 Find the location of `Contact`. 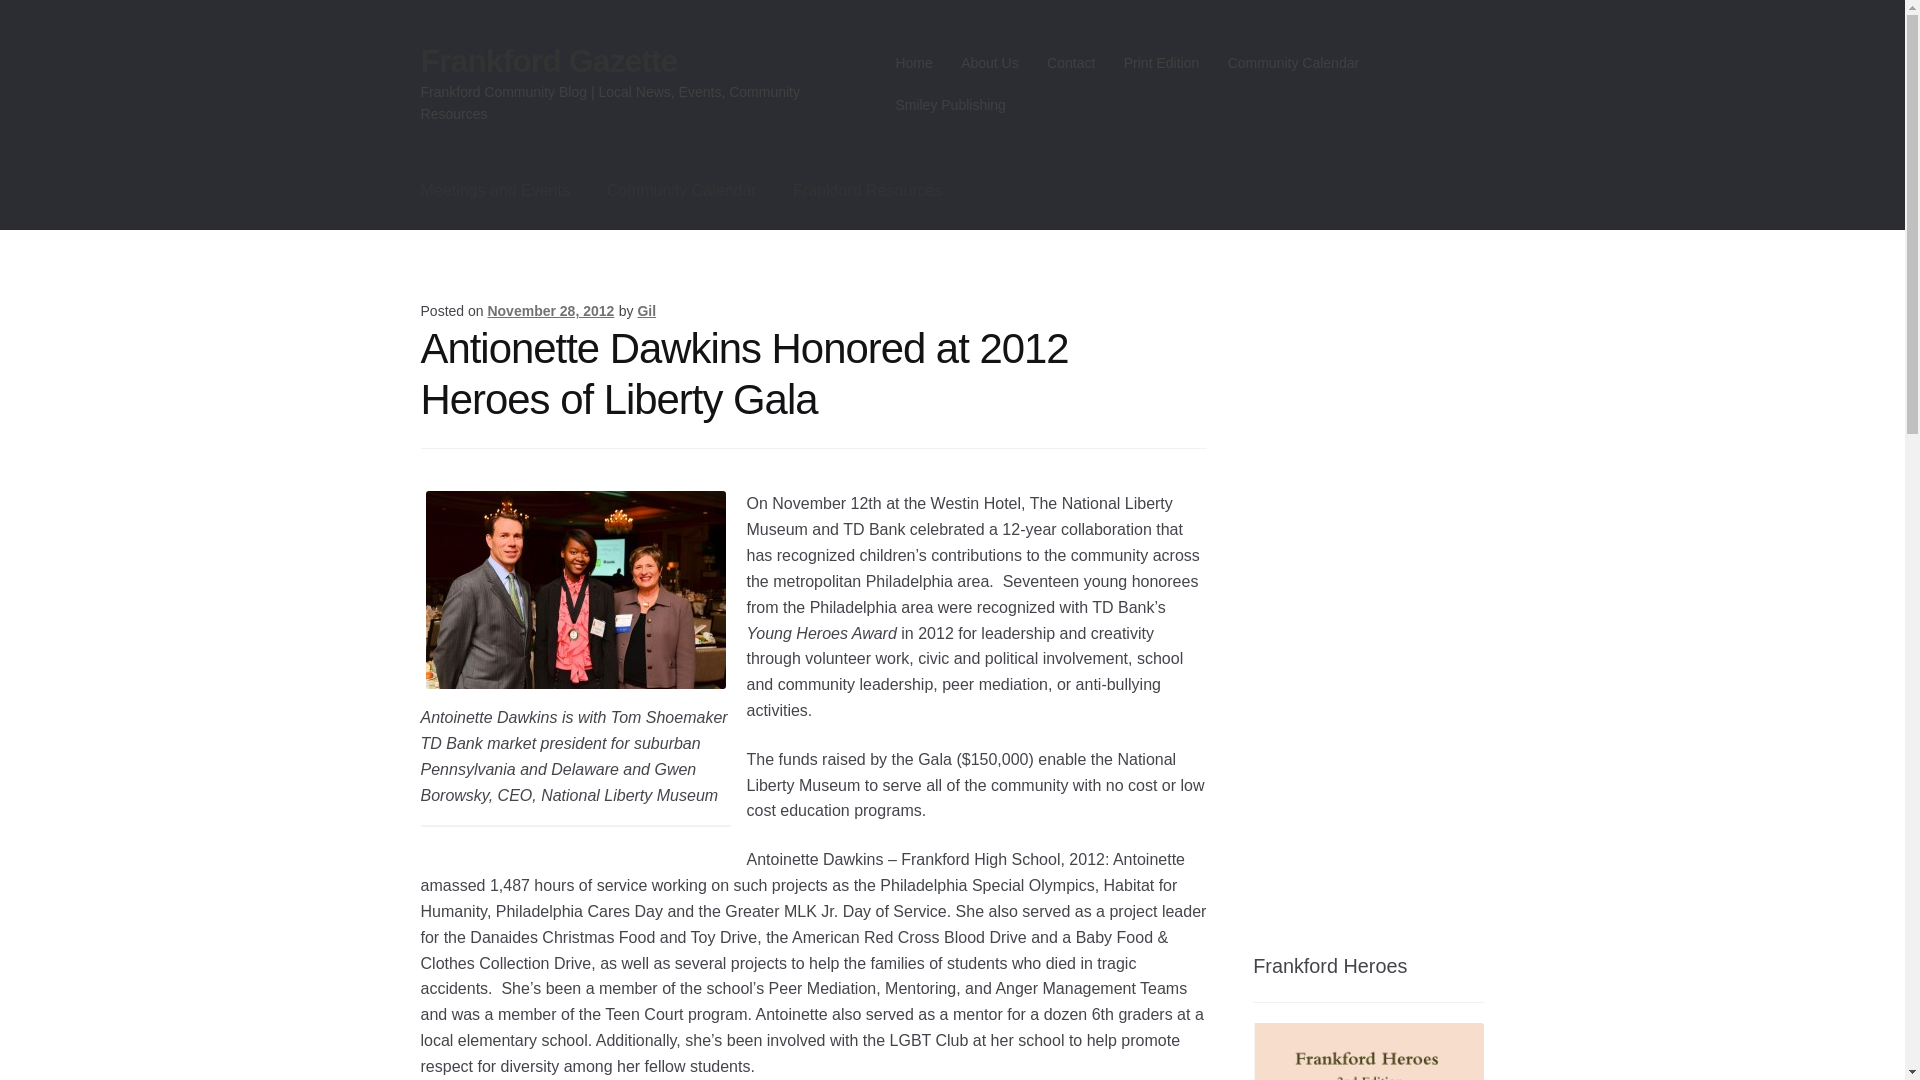

Contact is located at coordinates (1070, 63).